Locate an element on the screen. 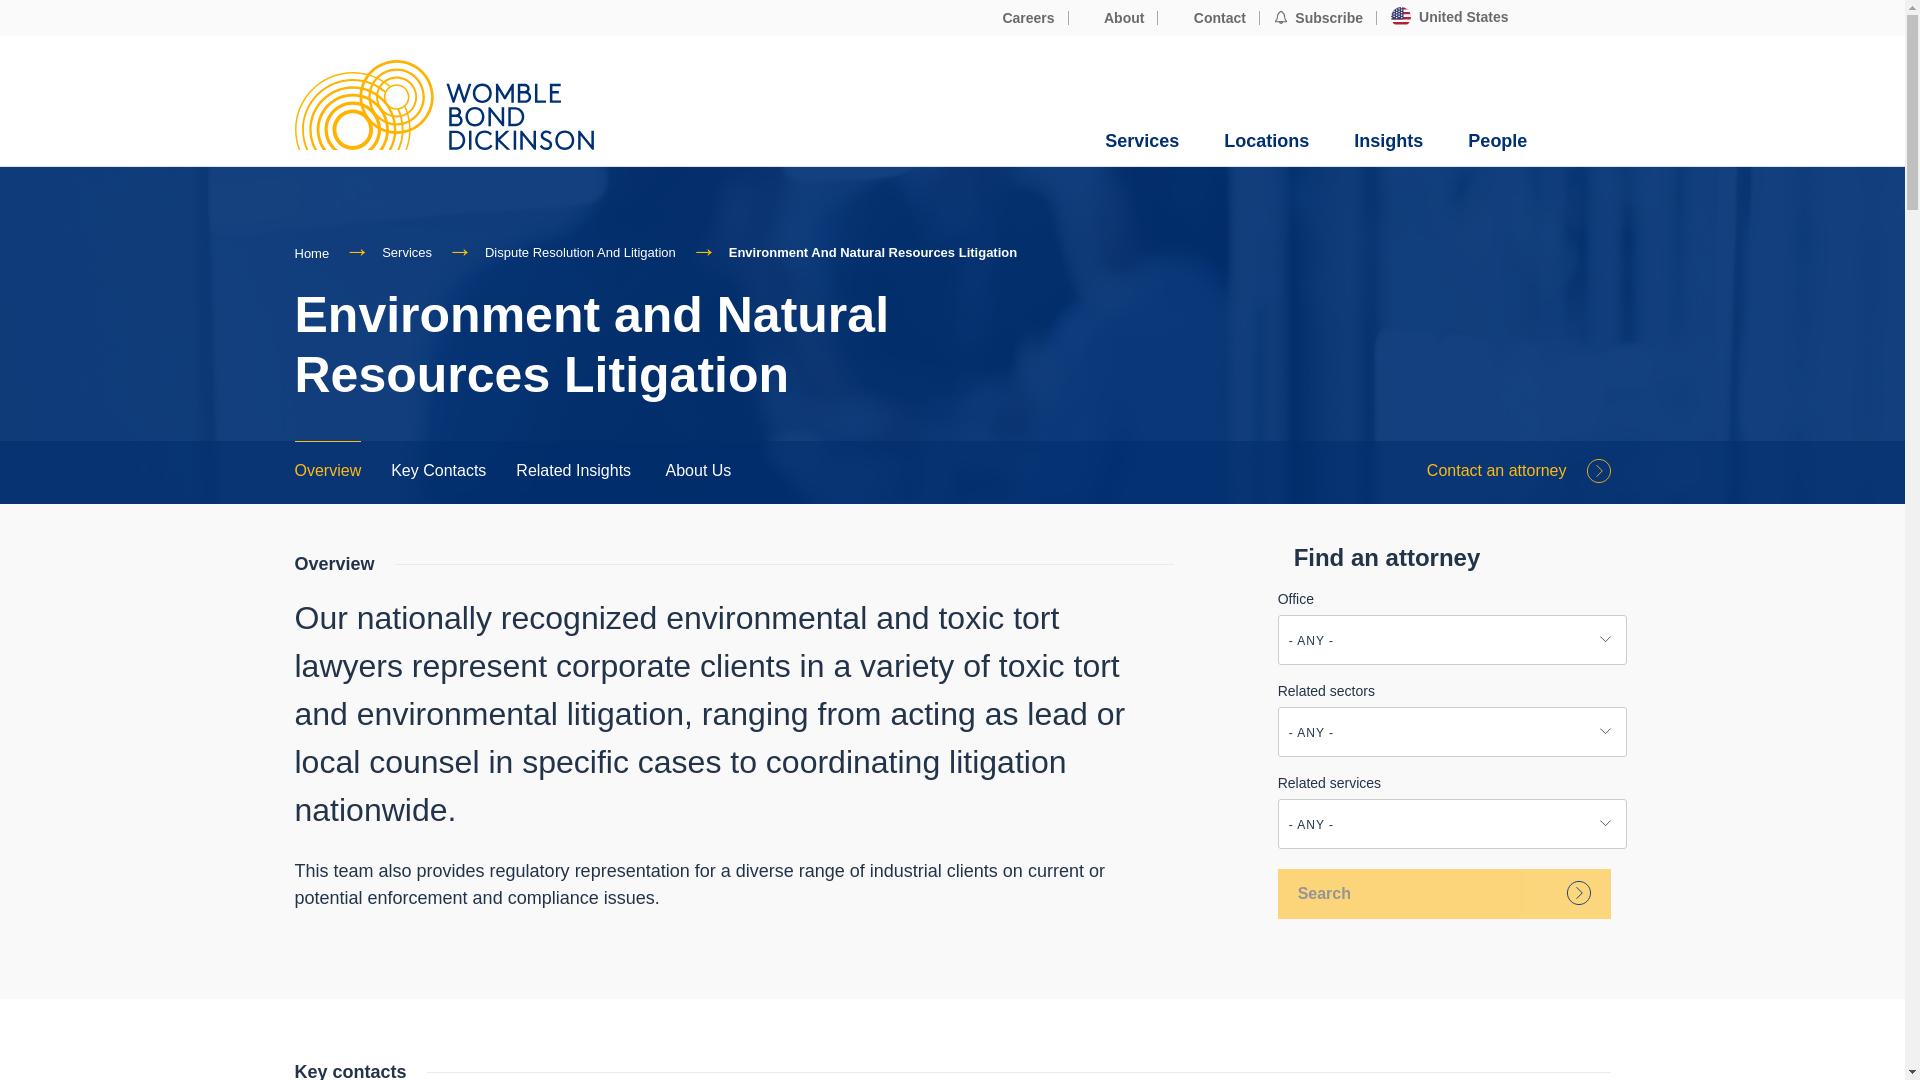 This screenshot has height=1080, width=1920. Services is located at coordinates (1142, 141).